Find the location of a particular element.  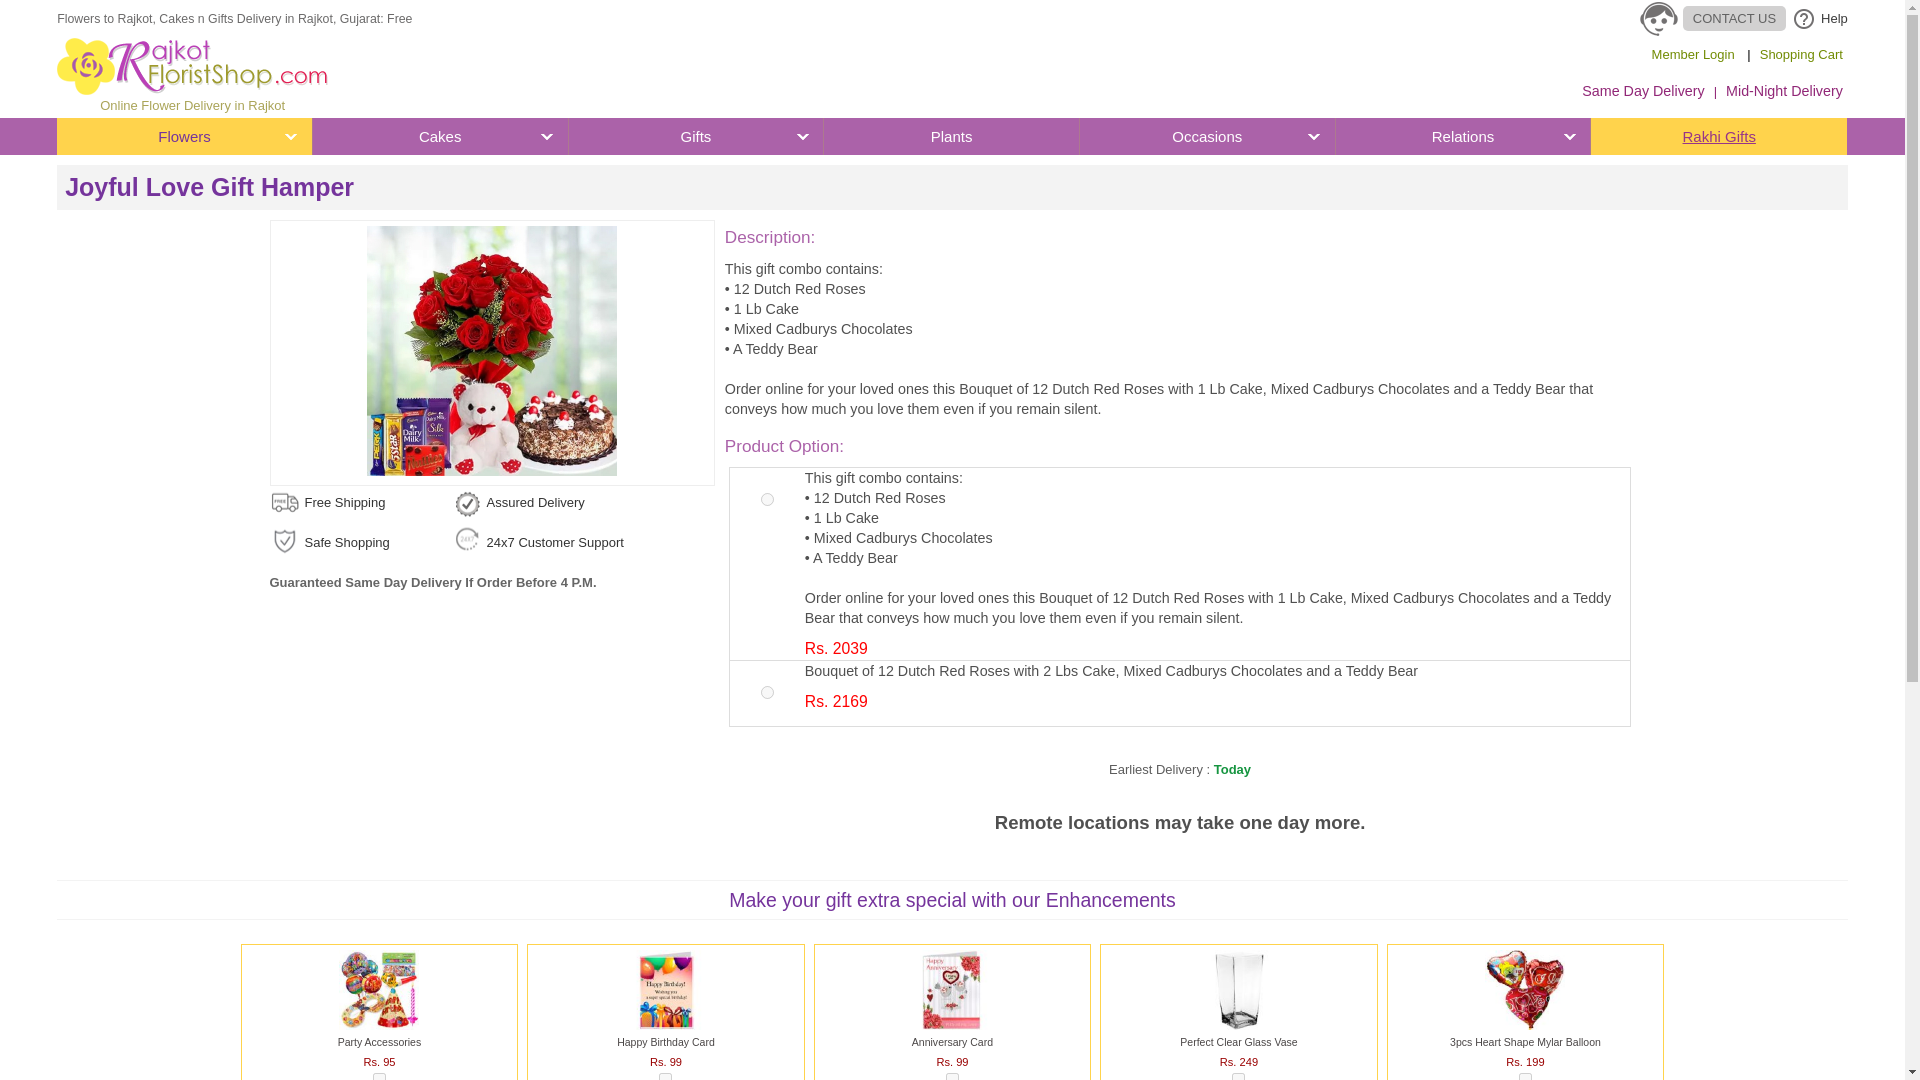

Flowers is located at coordinates (184, 136).